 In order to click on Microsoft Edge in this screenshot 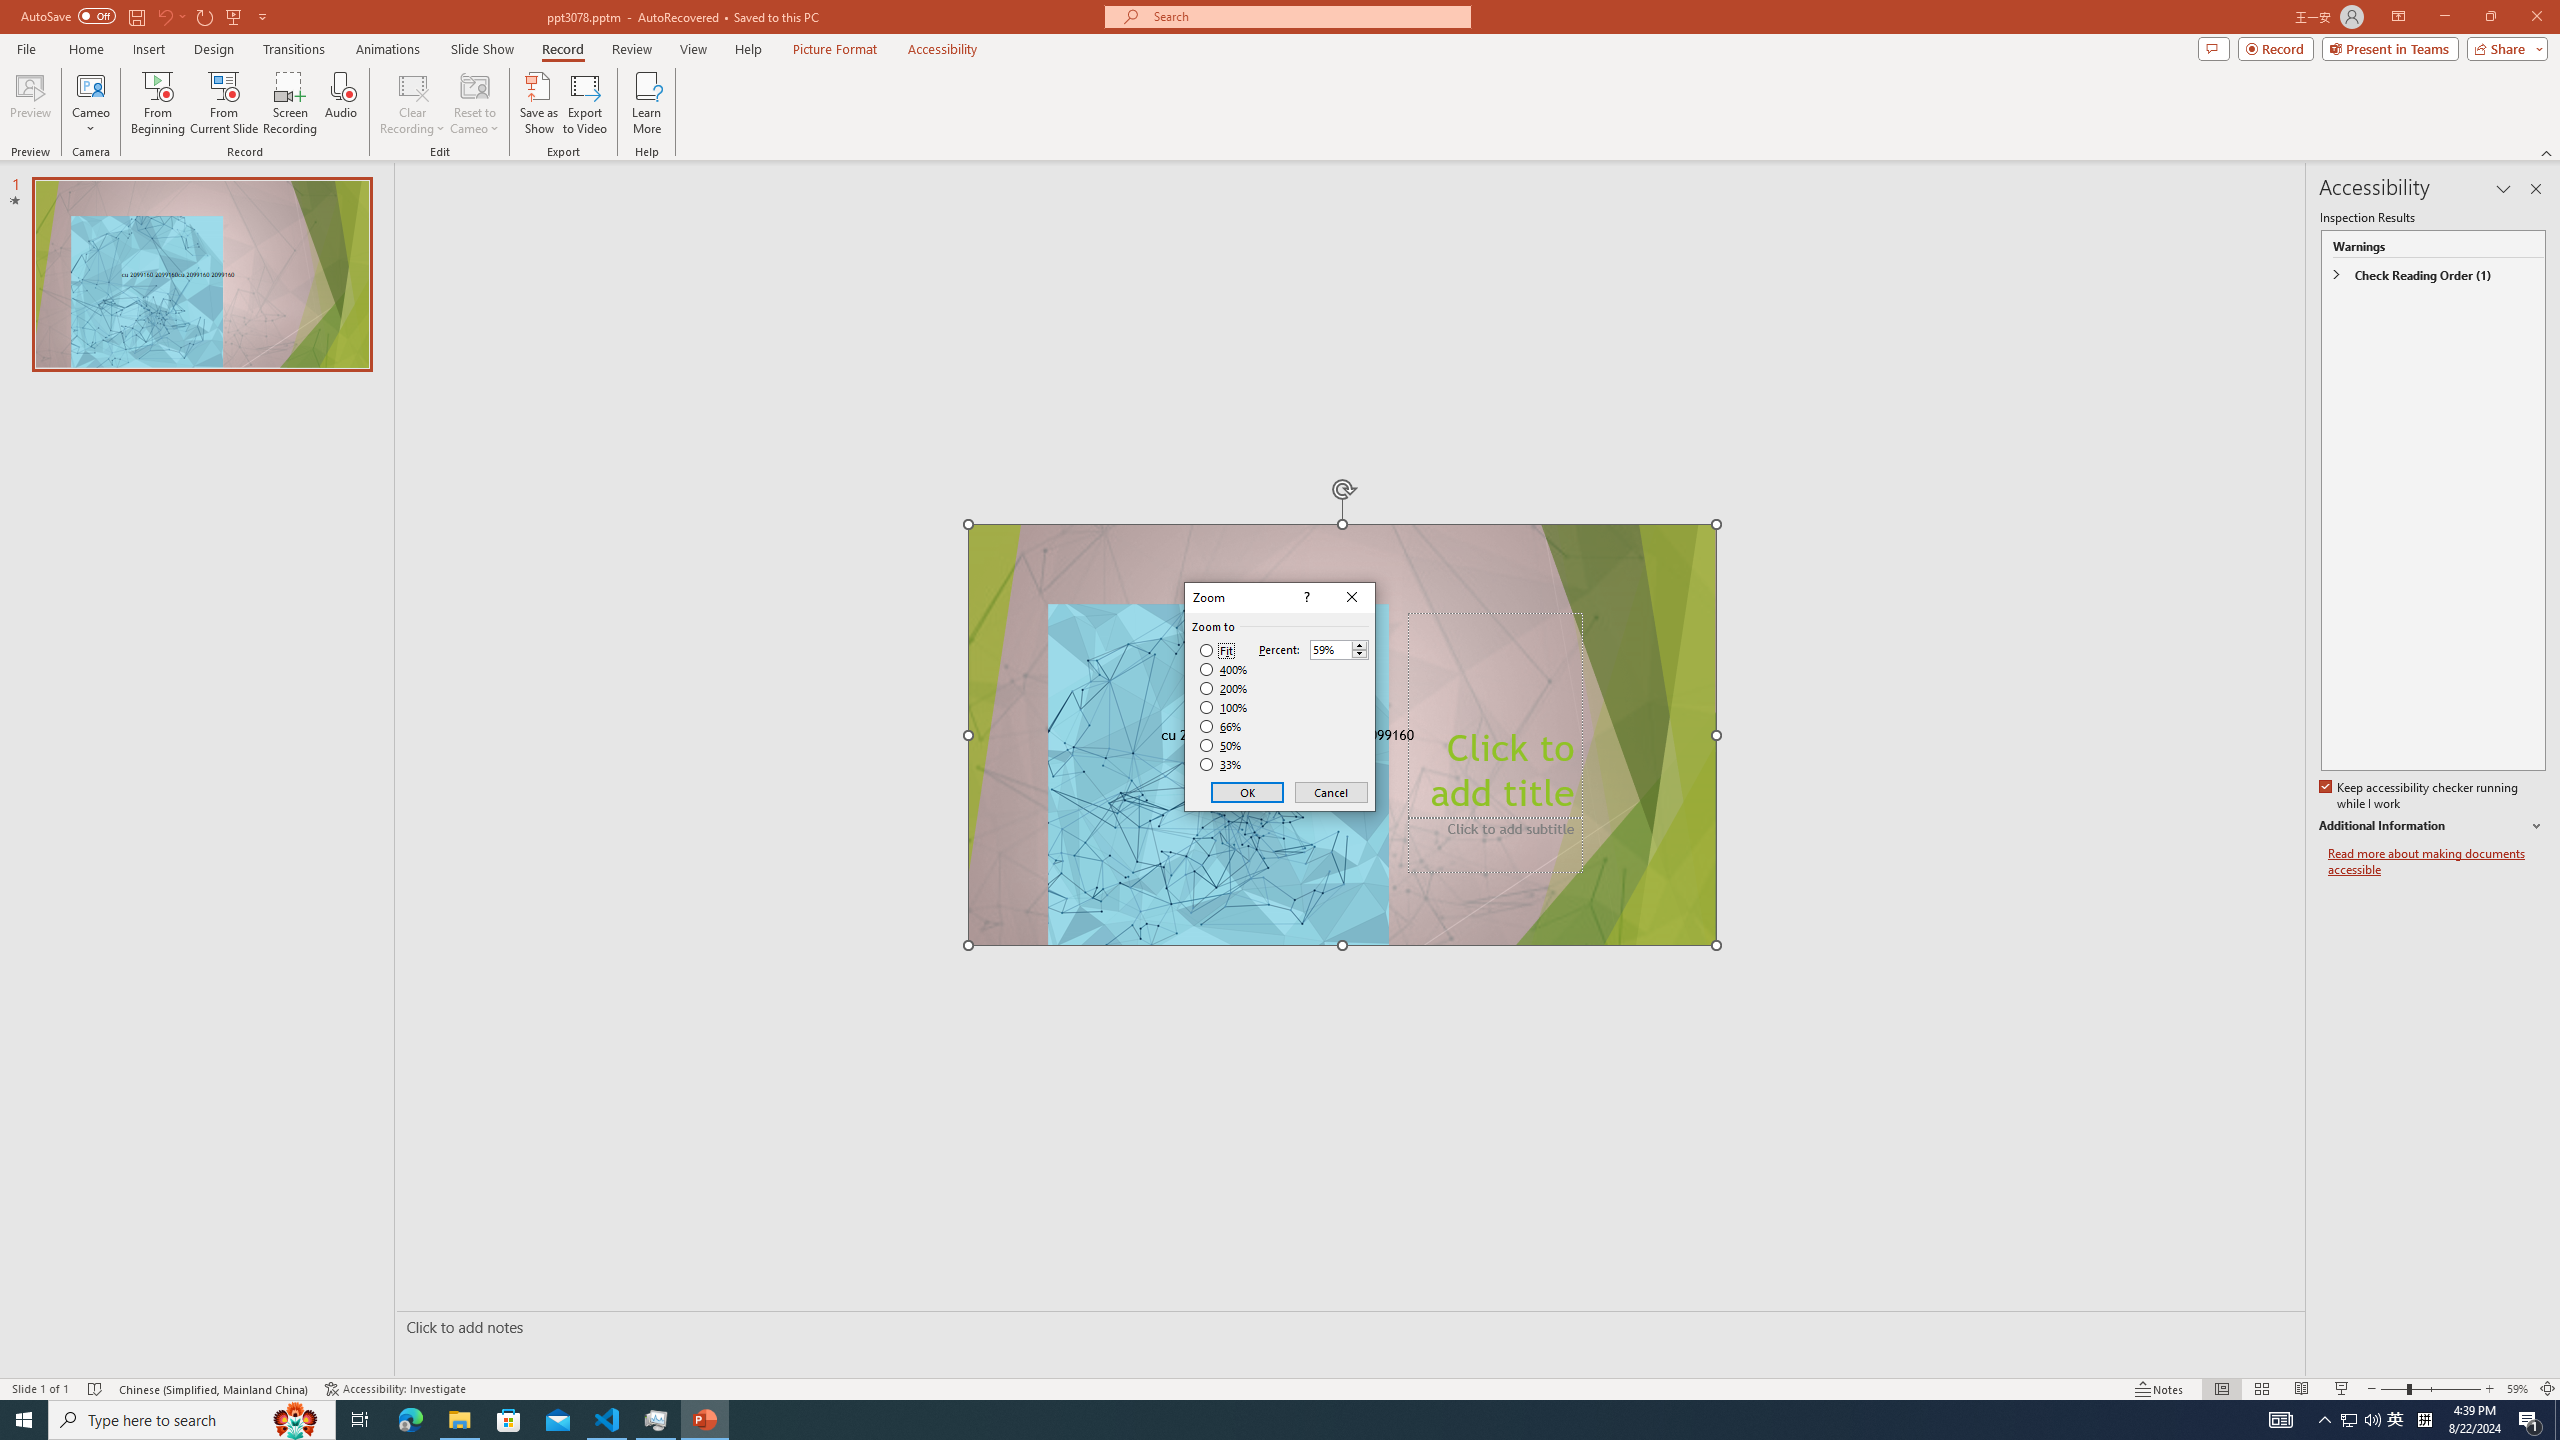, I will do `click(2396, 1420)`.